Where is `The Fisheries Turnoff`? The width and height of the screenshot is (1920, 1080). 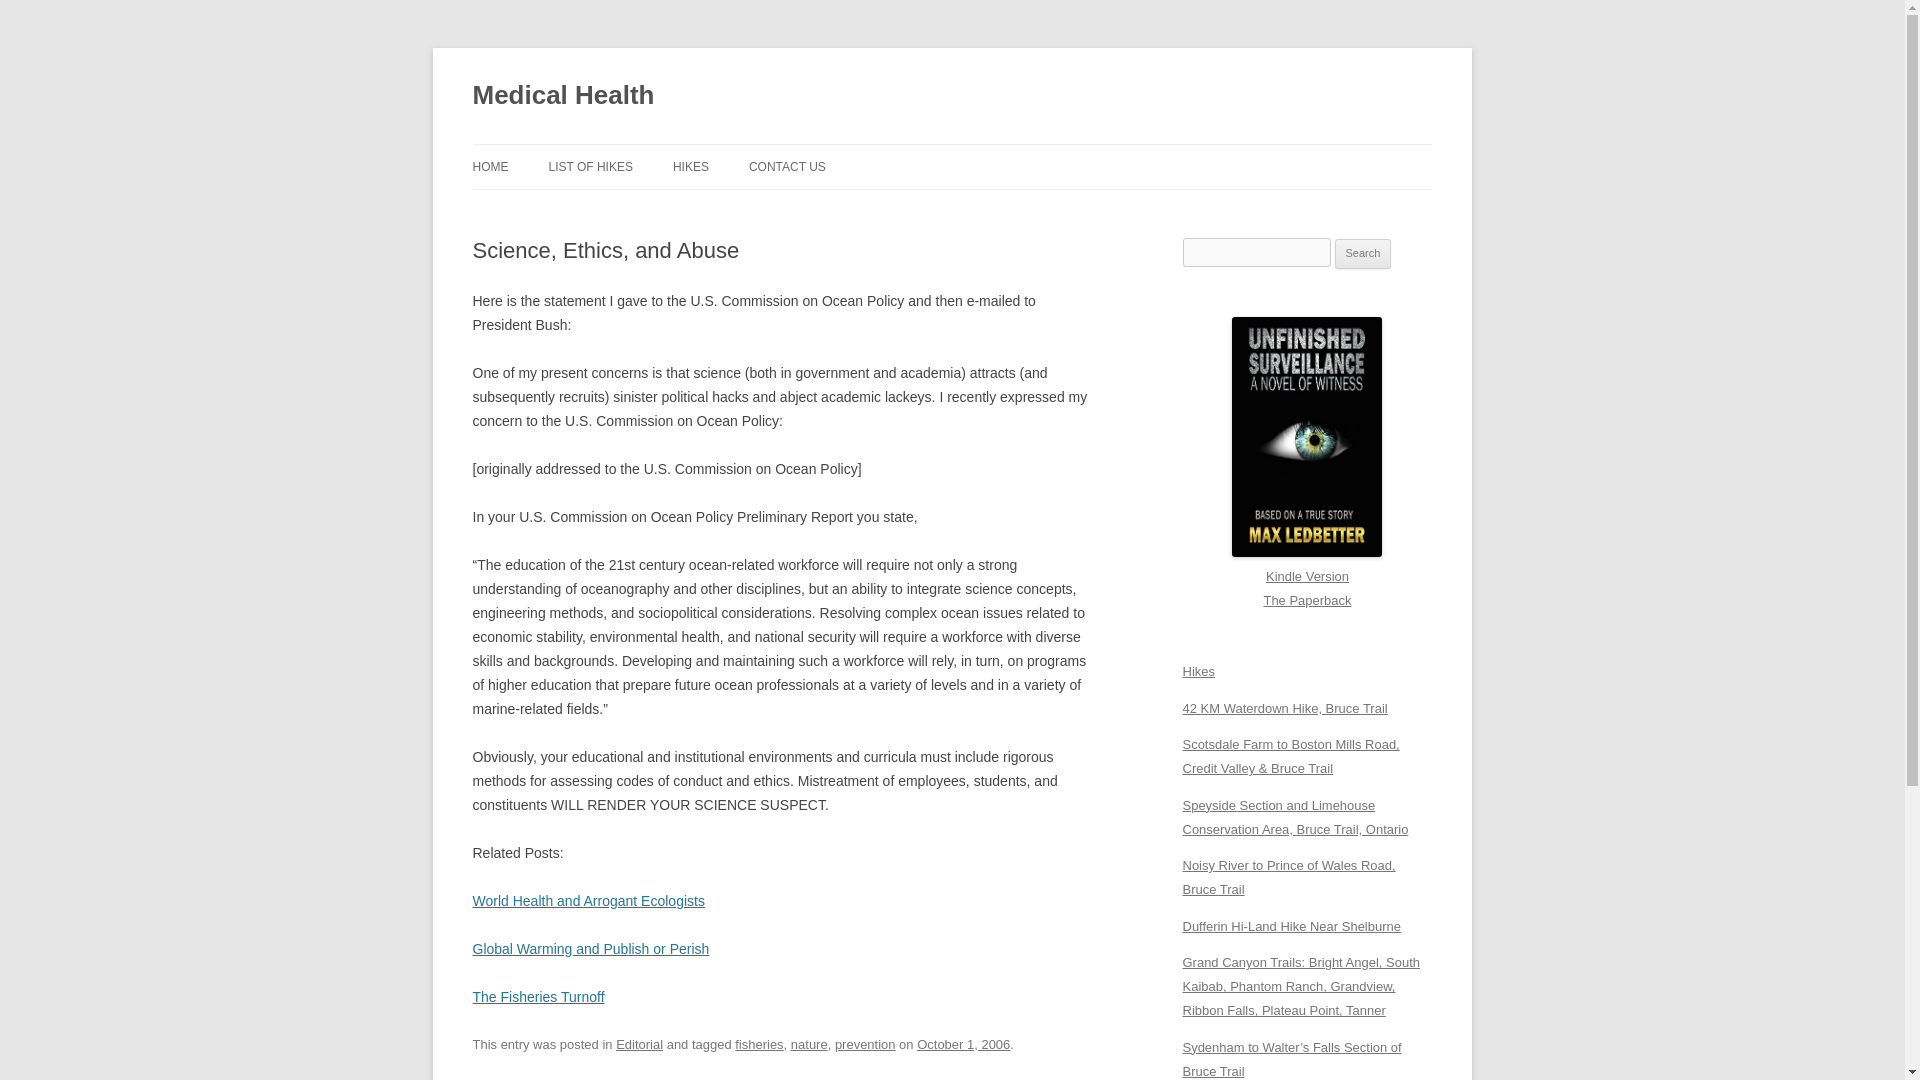
The Fisheries Turnoff is located at coordinates (538, 997).